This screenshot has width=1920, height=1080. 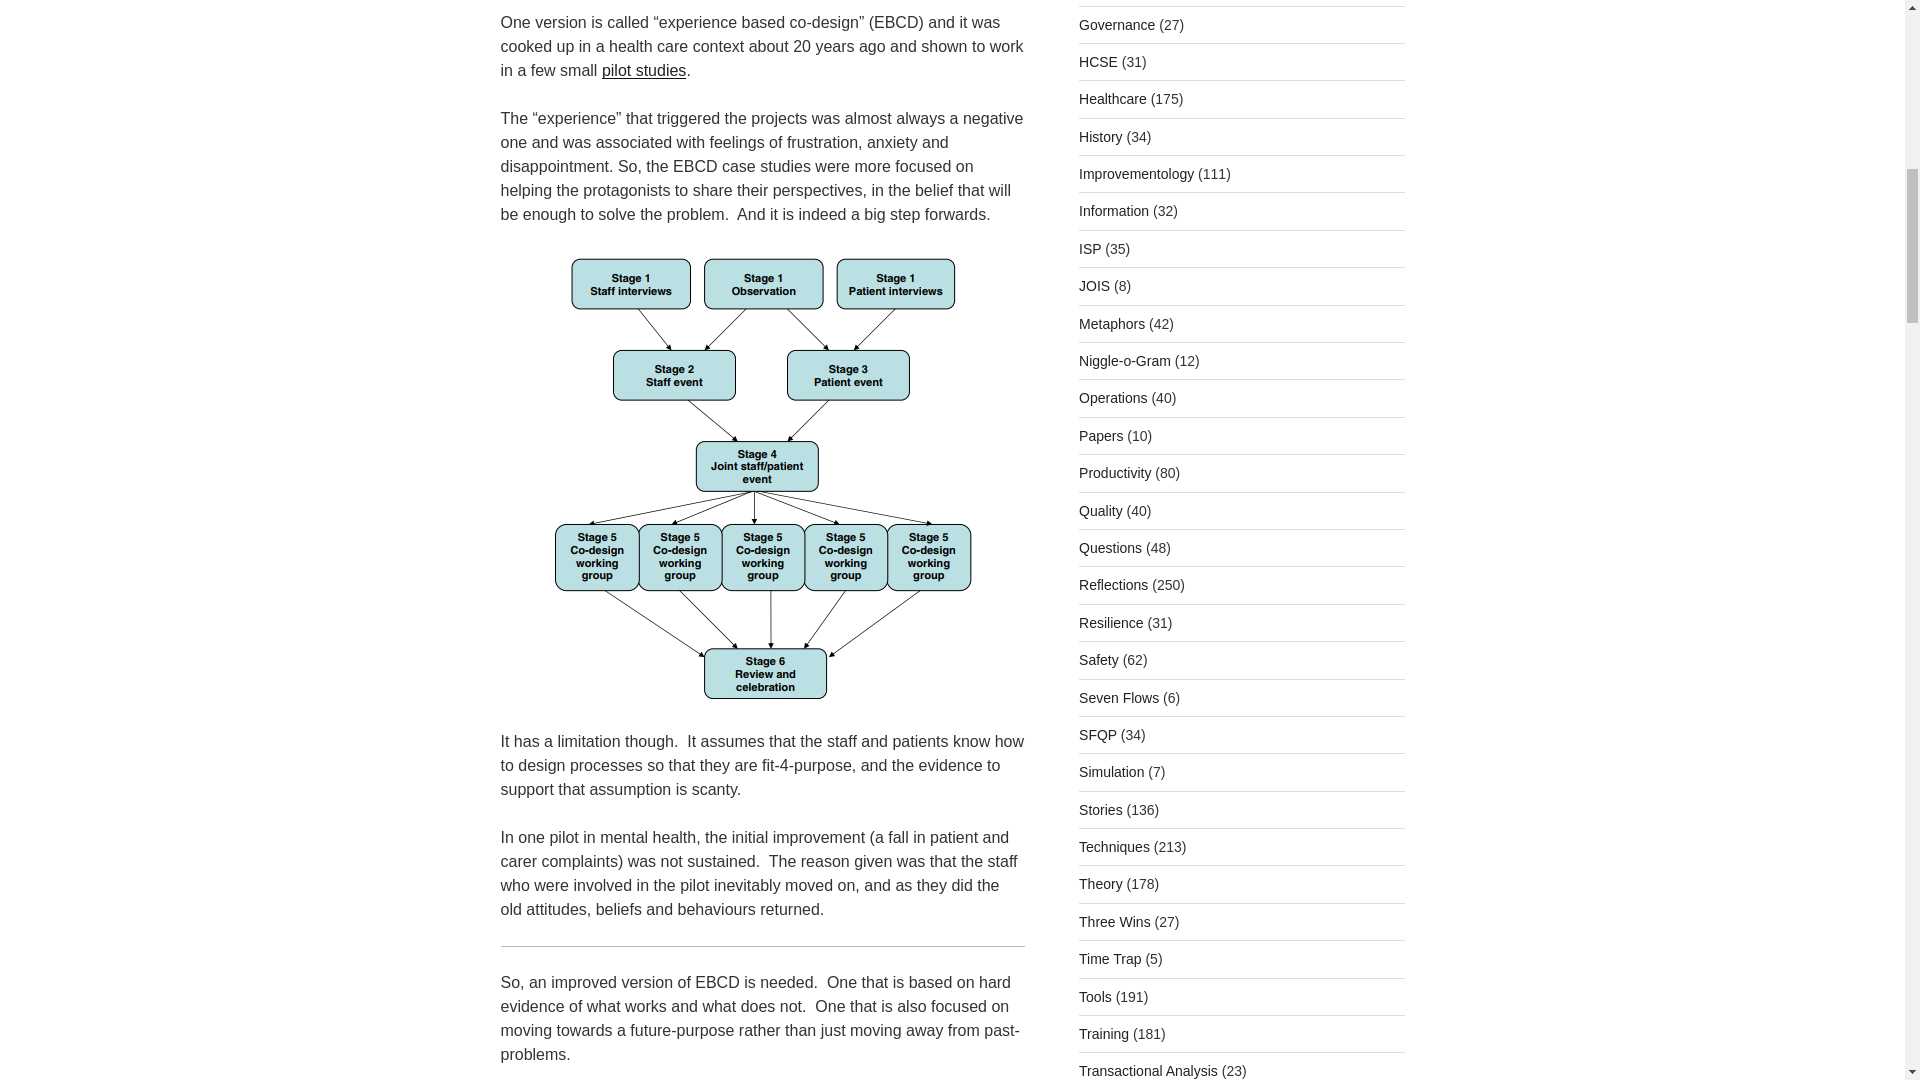 I want to click on Governance, so click(x=1117, y=24).